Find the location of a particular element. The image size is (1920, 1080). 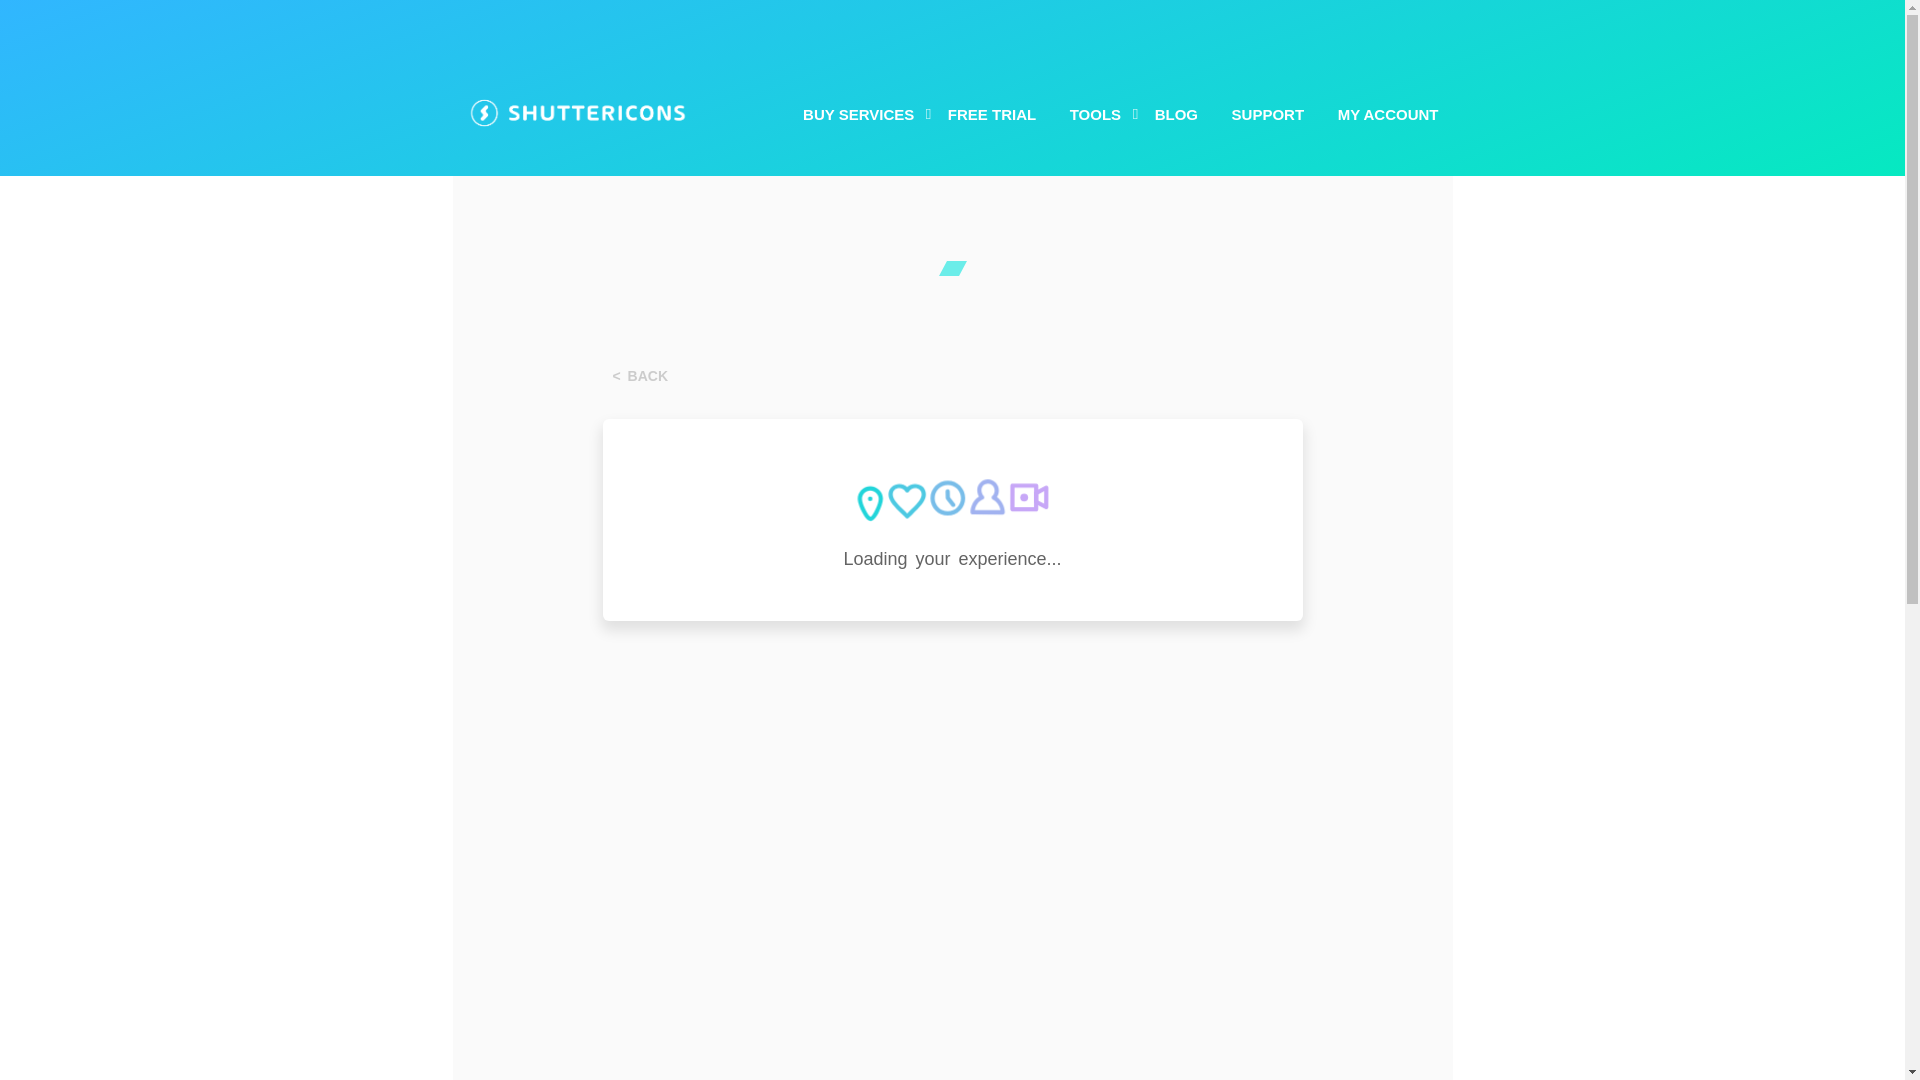

BLOG is located at coordinates (1176, 114).